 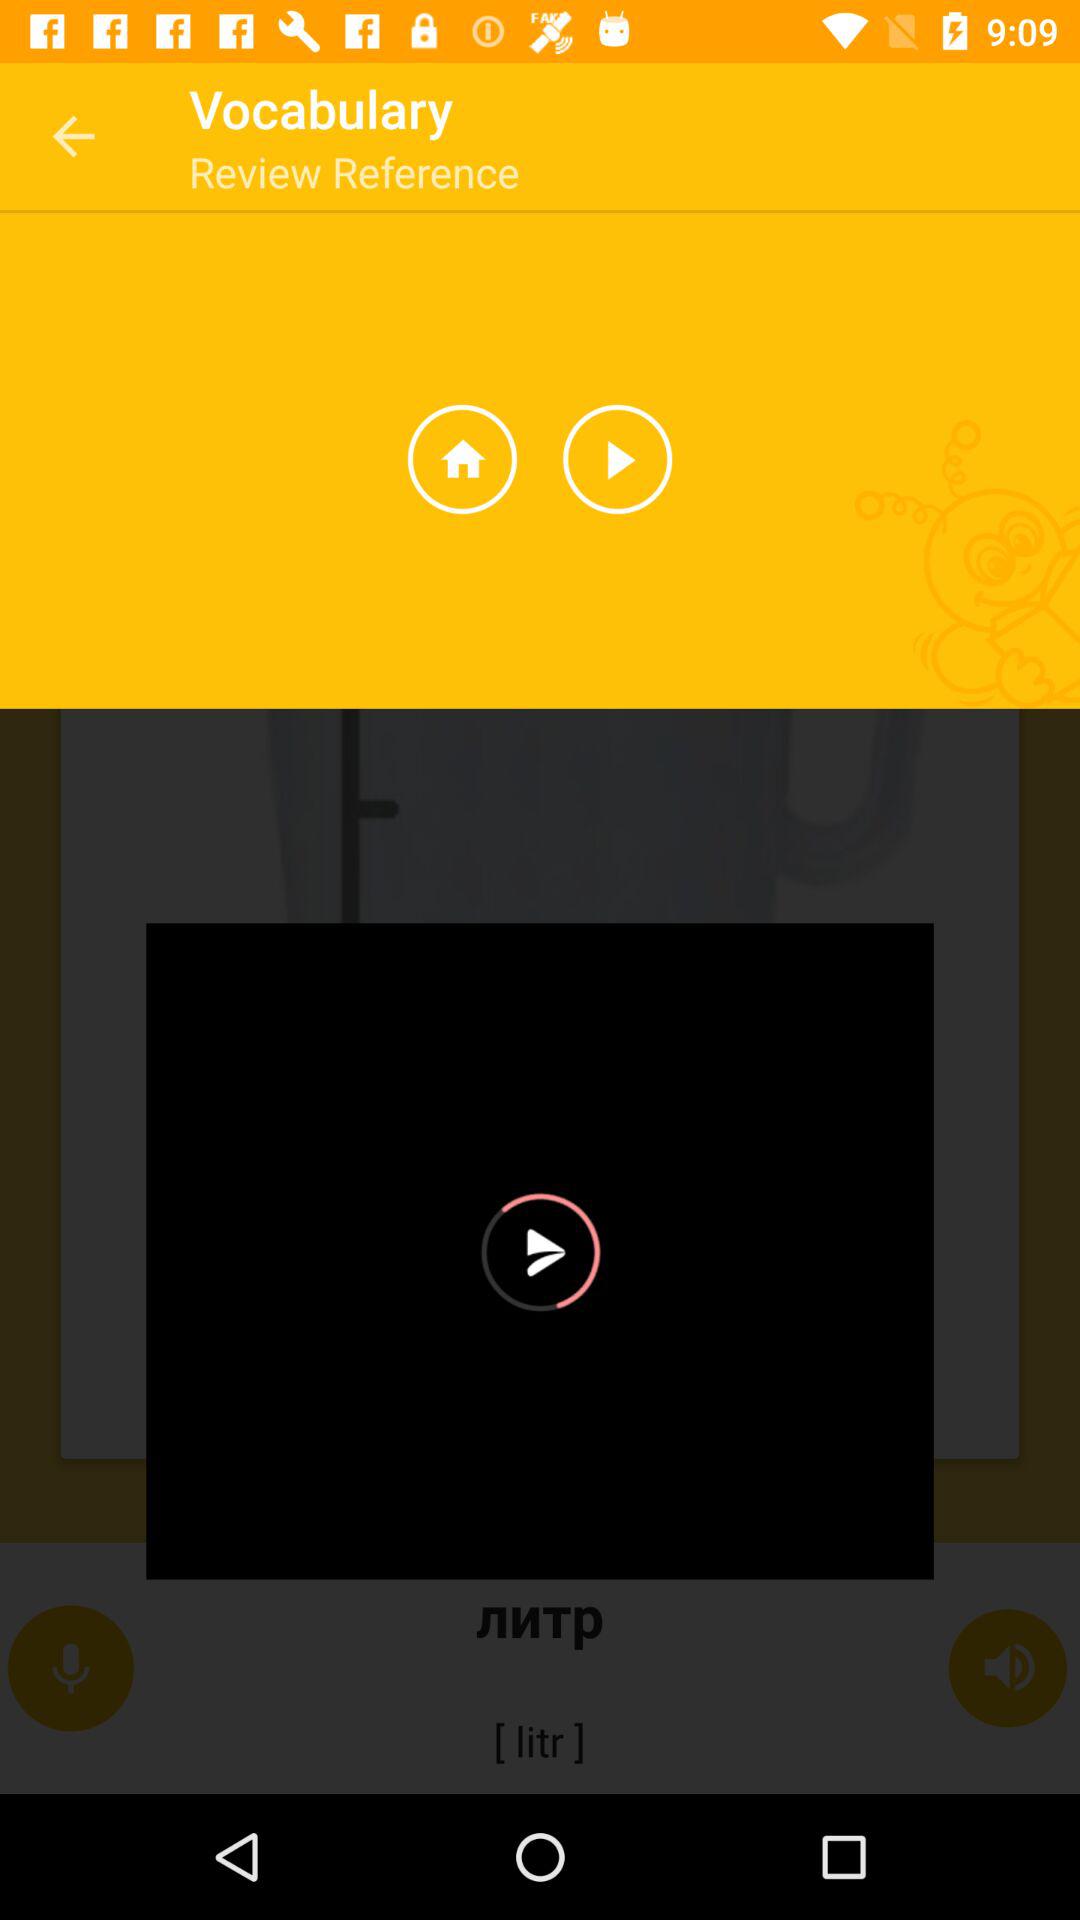 I want to click on select the image below review reference which consists of three options, so click(x=540, y=876).